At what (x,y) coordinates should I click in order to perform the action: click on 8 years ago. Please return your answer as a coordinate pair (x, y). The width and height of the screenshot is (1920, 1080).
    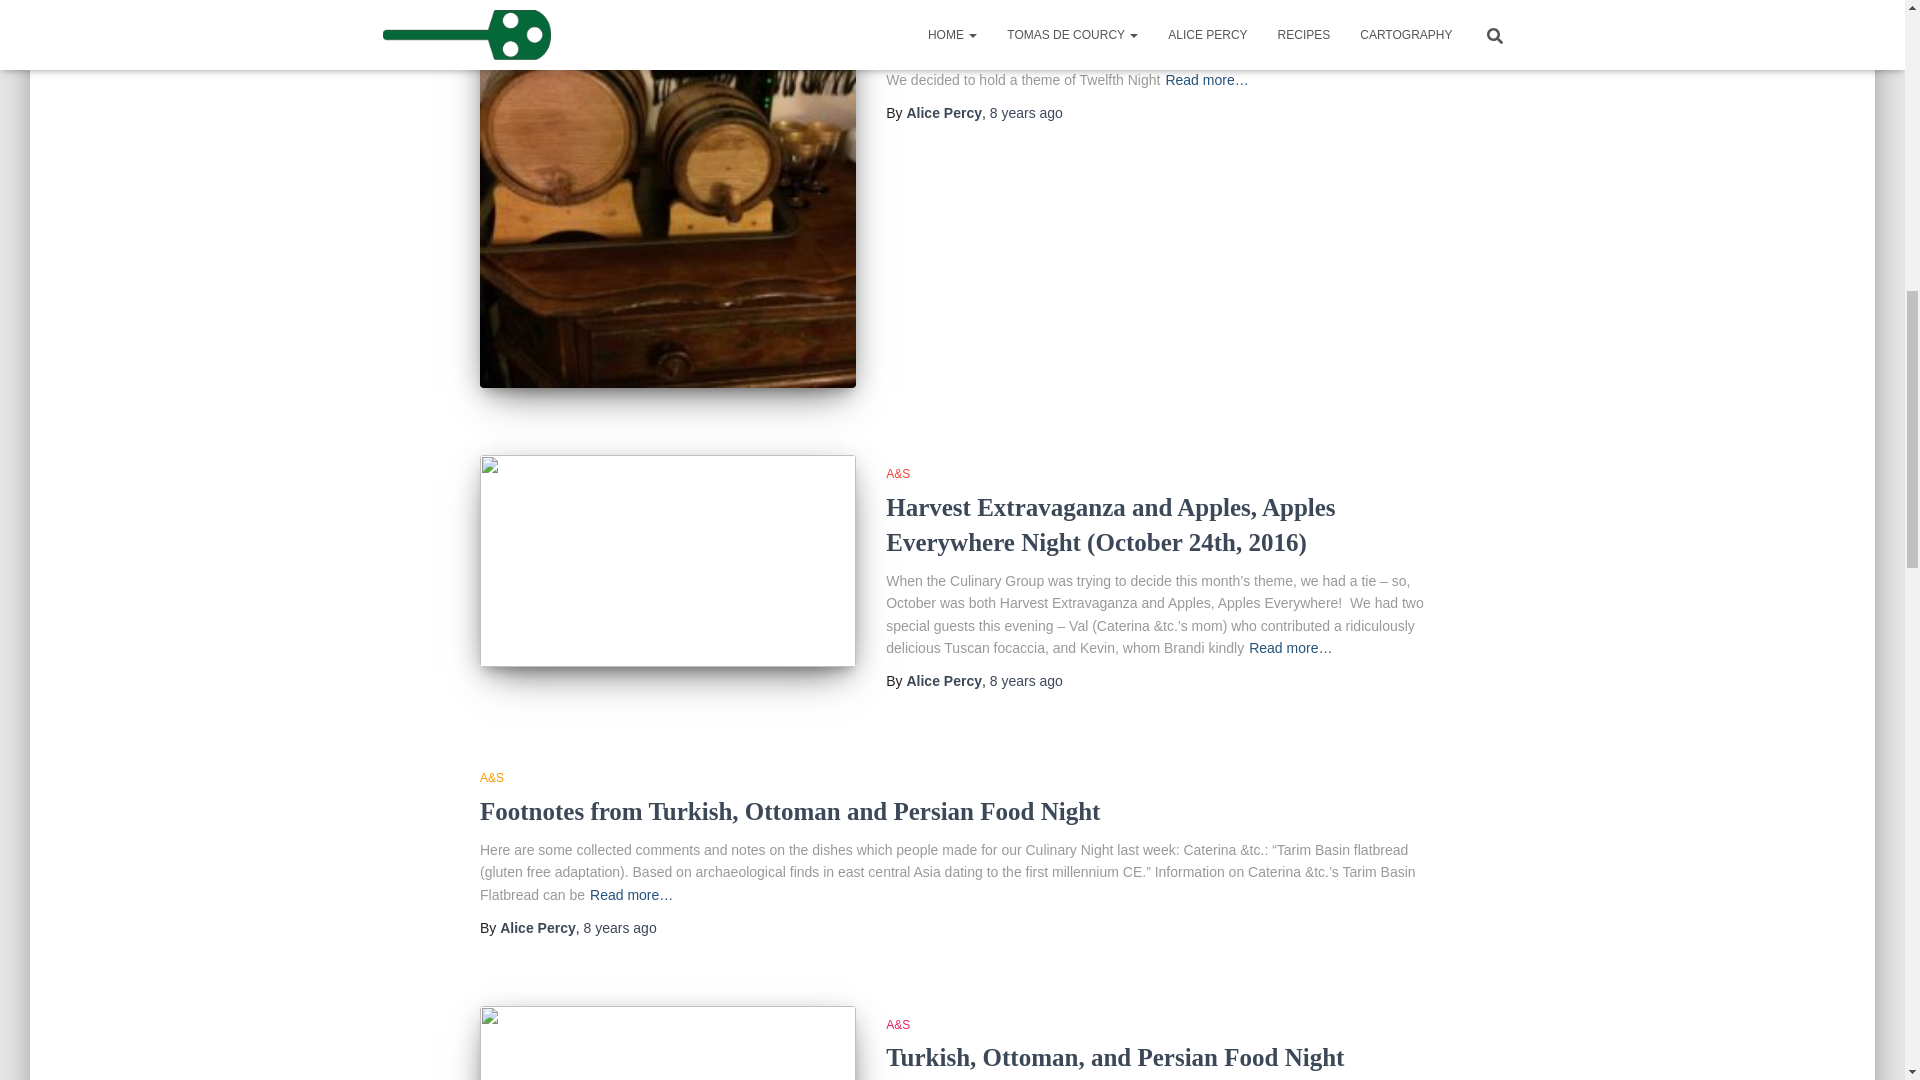
    Looking at the image, I should click on (1026, 680).